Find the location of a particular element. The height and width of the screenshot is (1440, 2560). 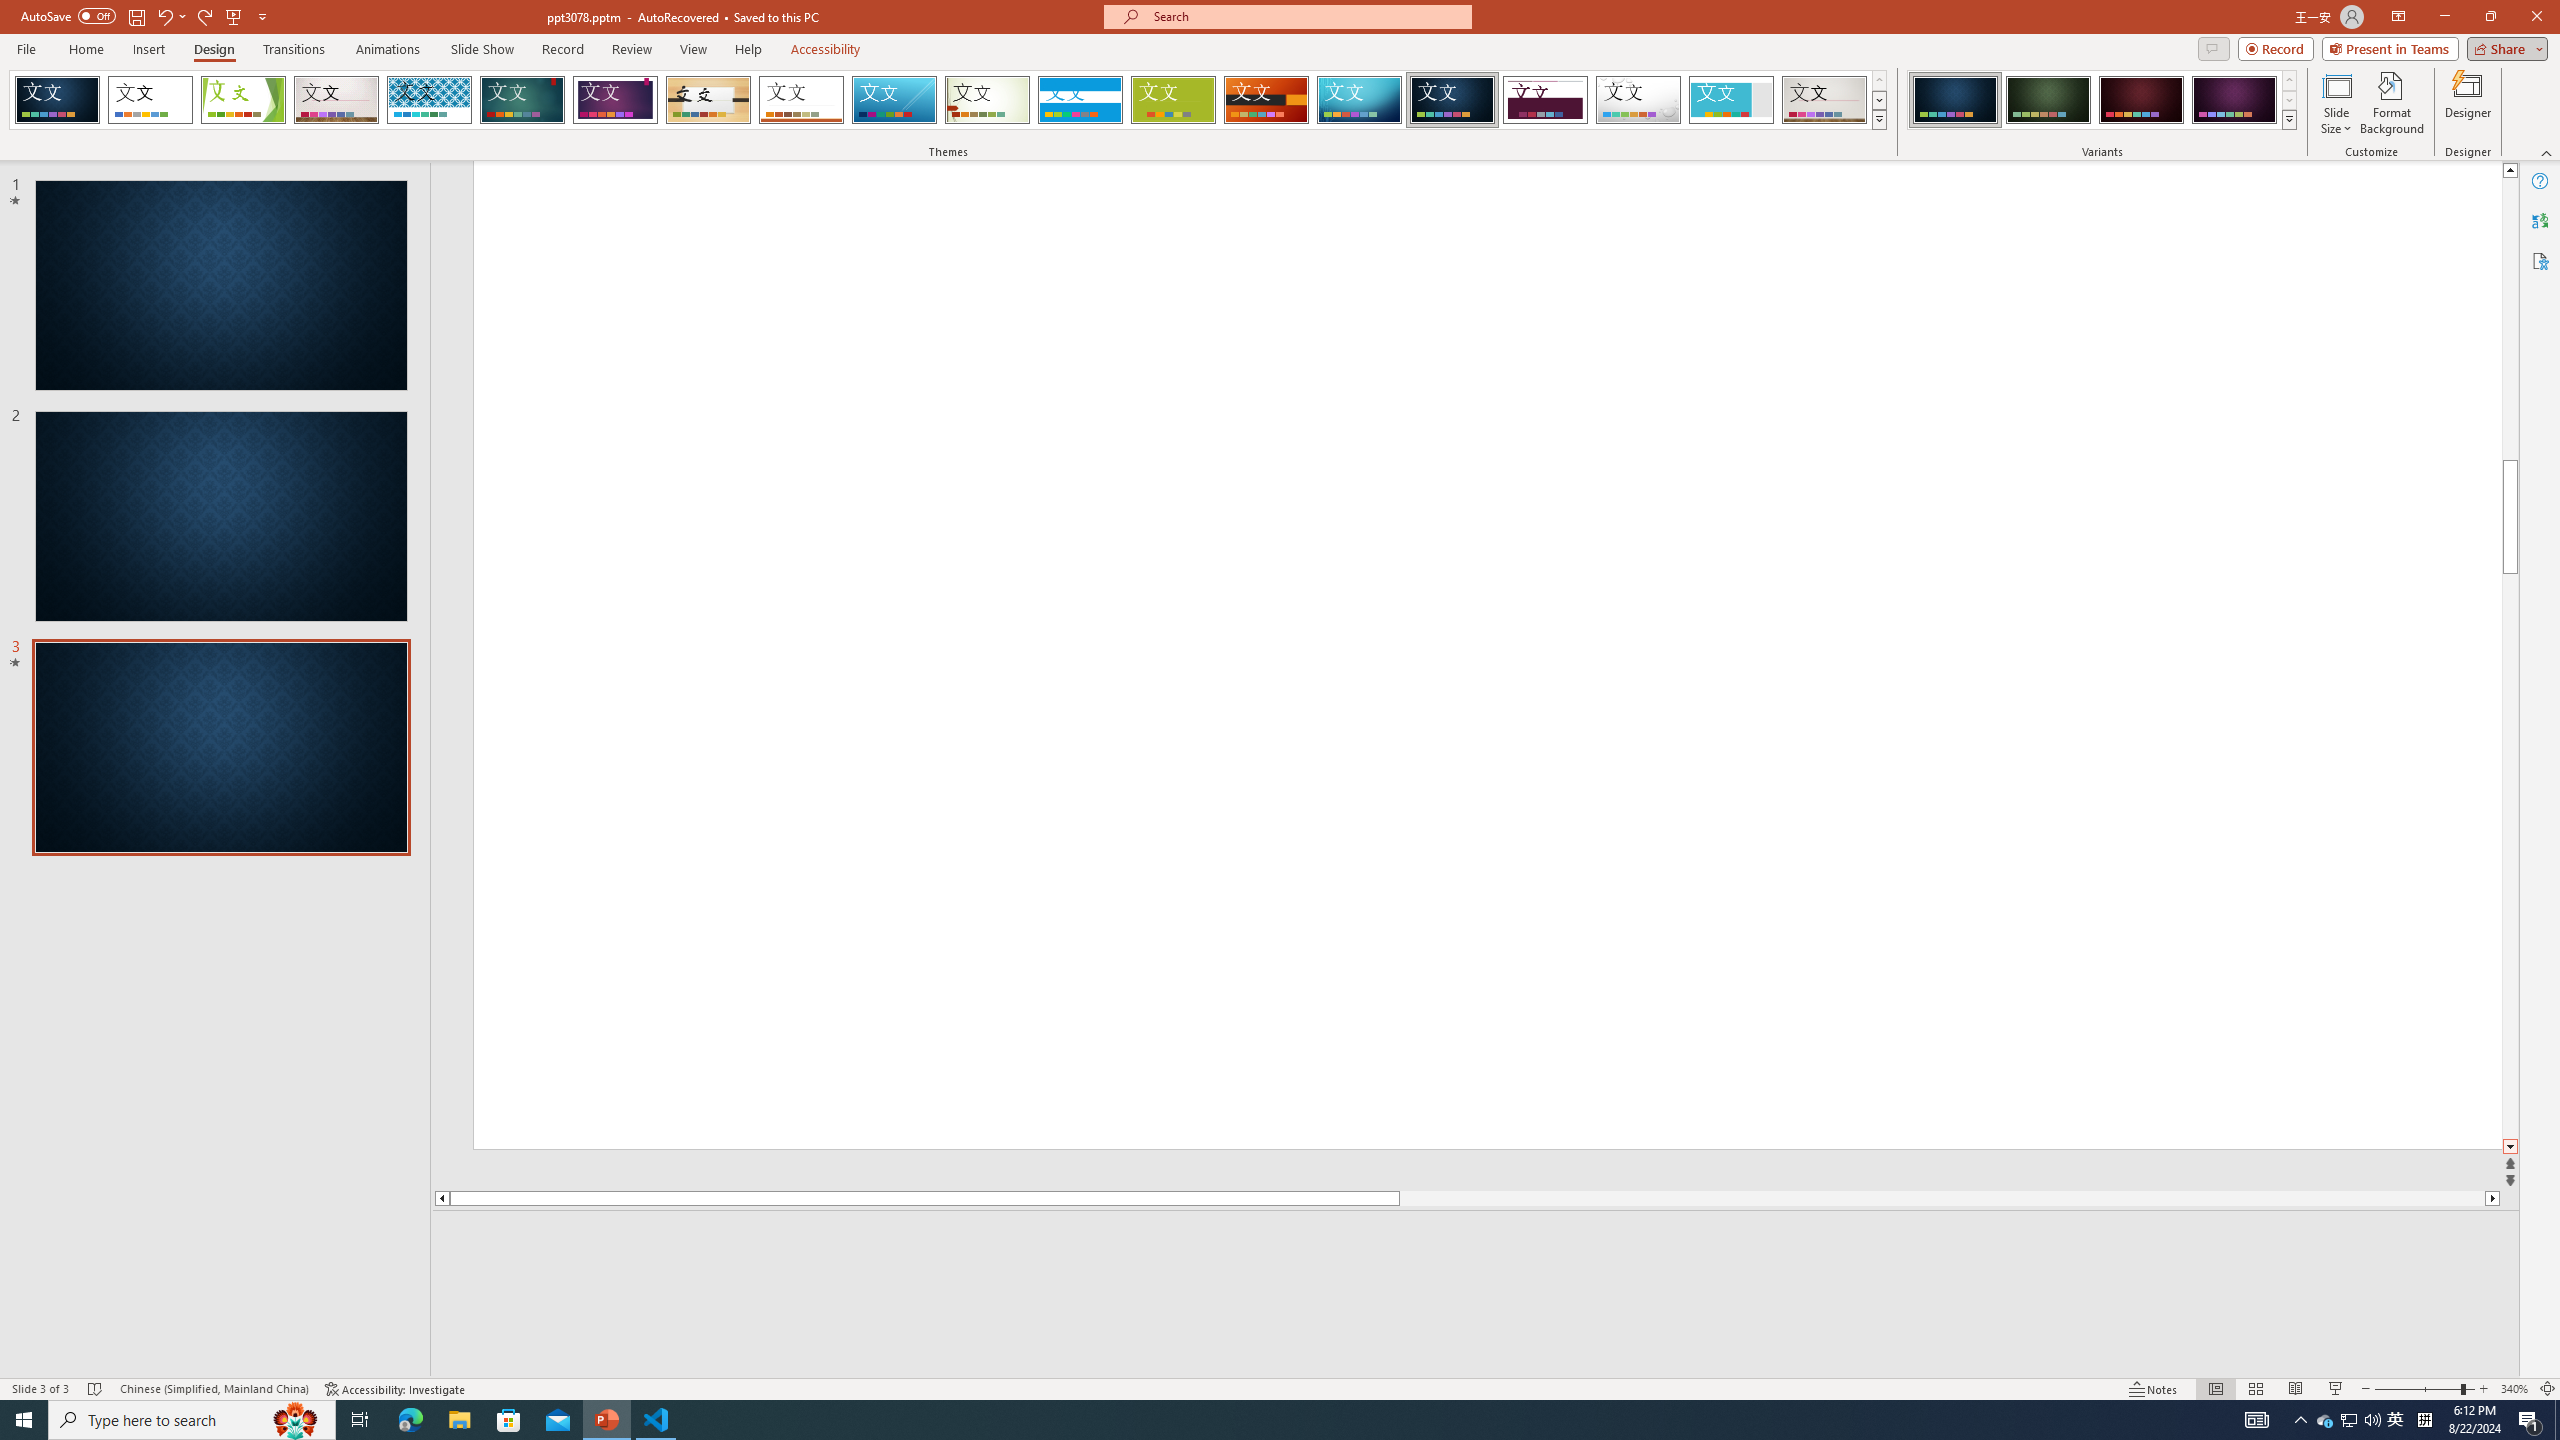

AutomationID: SlideThemesGallery is located at coordinates (948, 100).